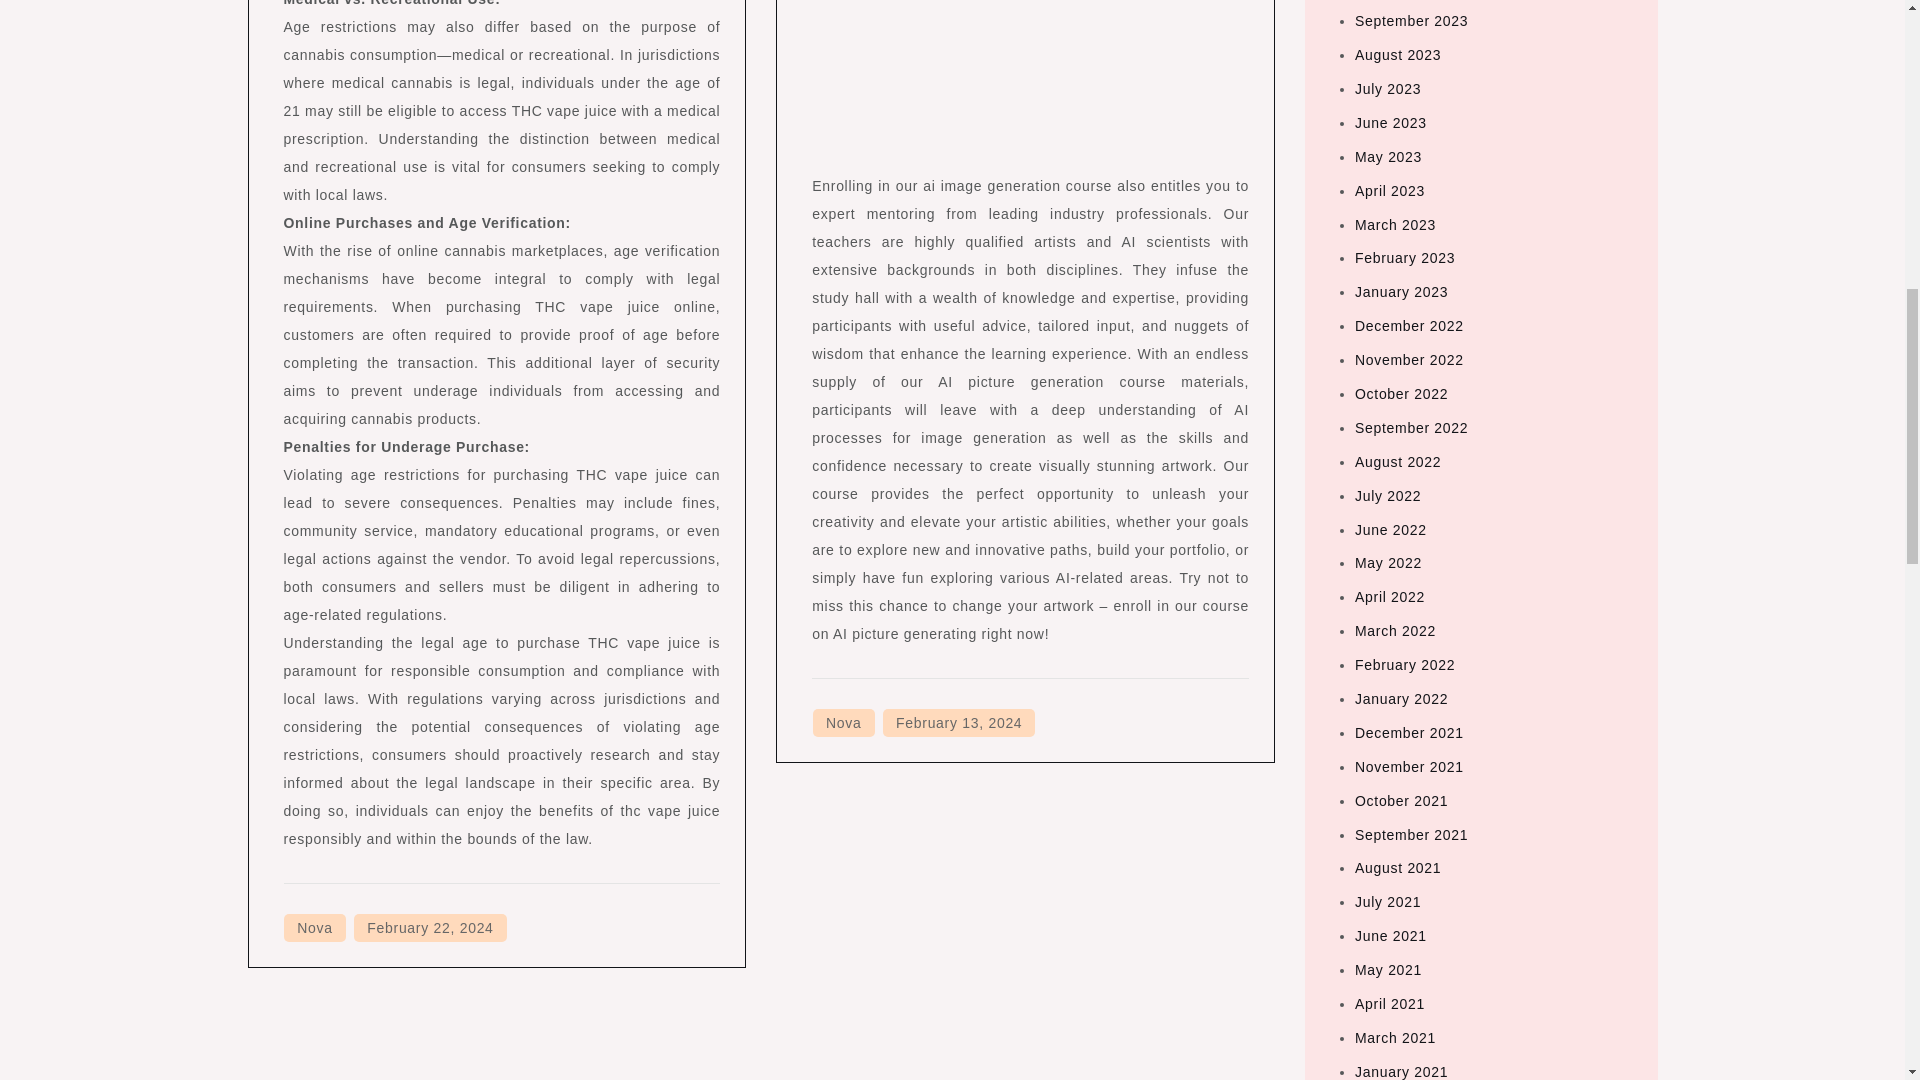 Image resolution: width=1920 pixels, height=1080 pixels. What do you see at coordinates (314, 927) in the screenshot?
I see `Nova` at bounding box center [314, 927].